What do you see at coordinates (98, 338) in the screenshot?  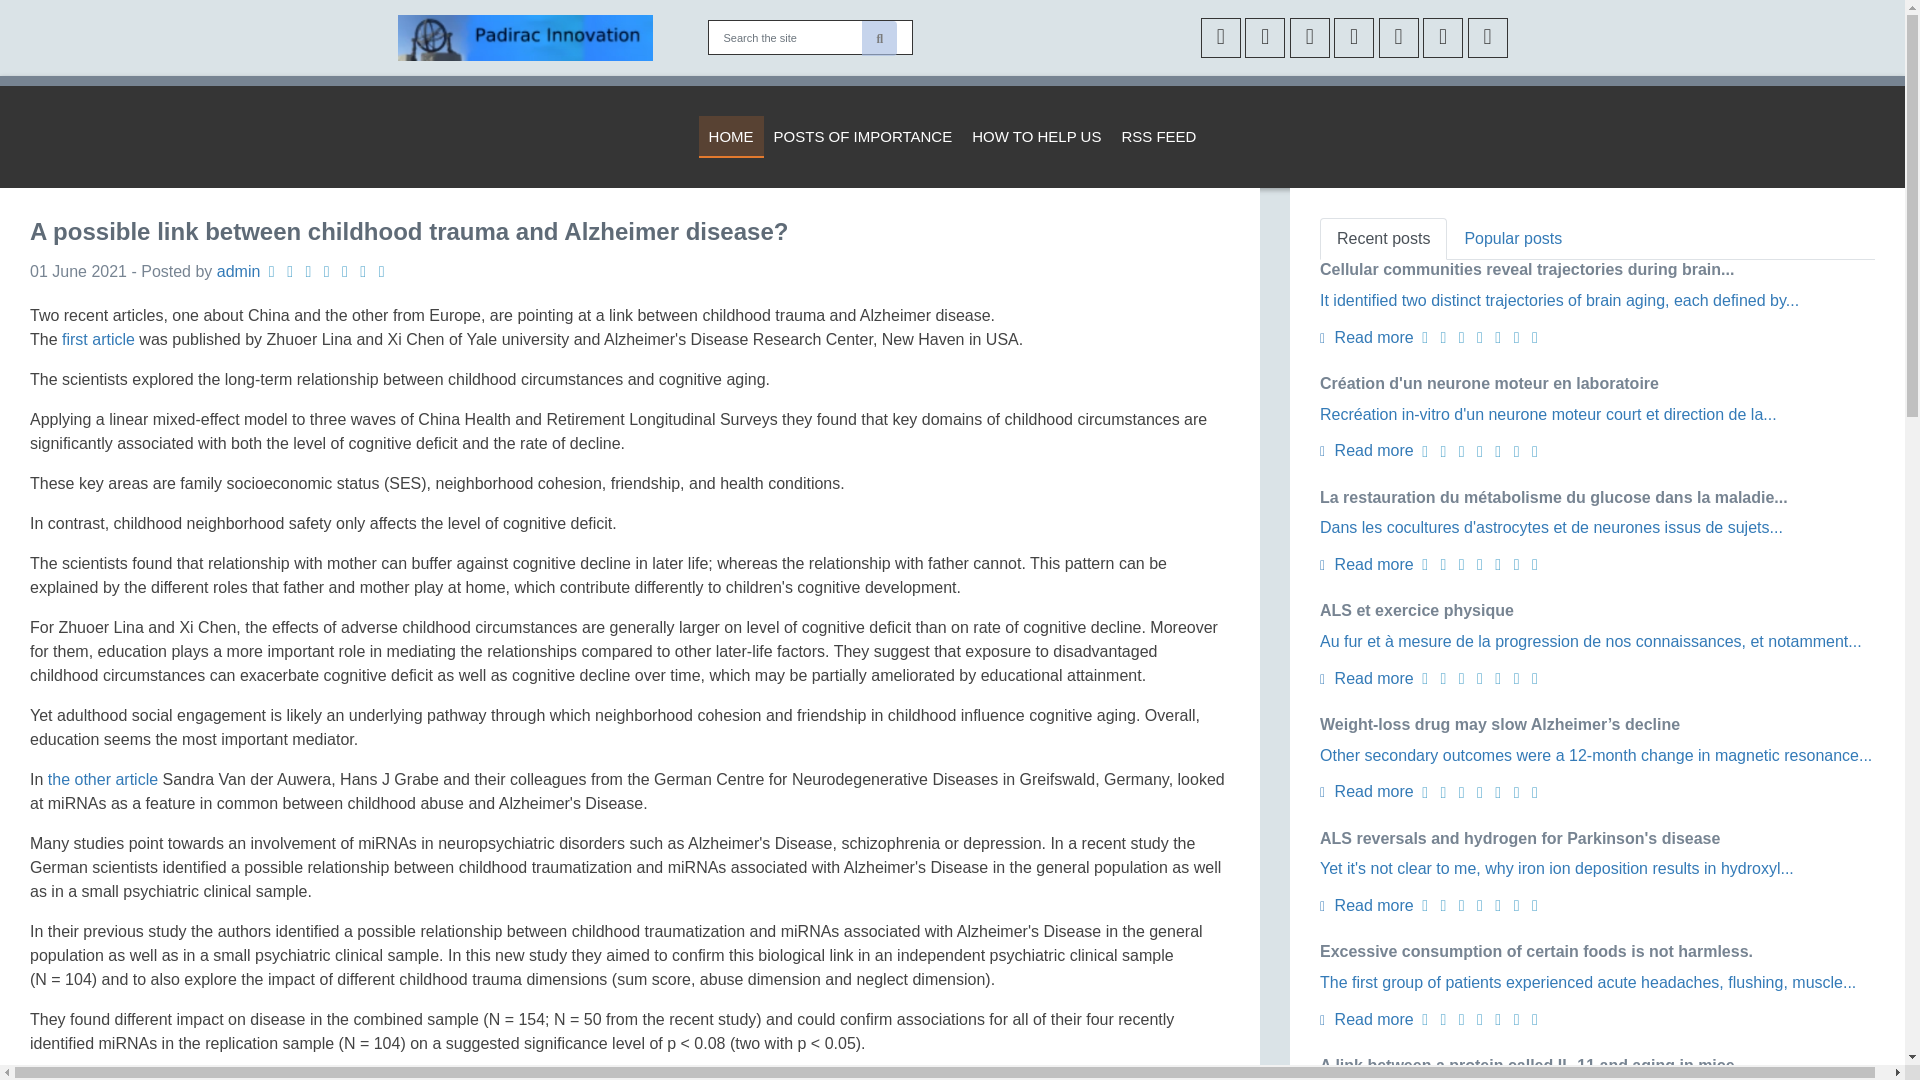 I see `first article` at bounding box center [98, 338].